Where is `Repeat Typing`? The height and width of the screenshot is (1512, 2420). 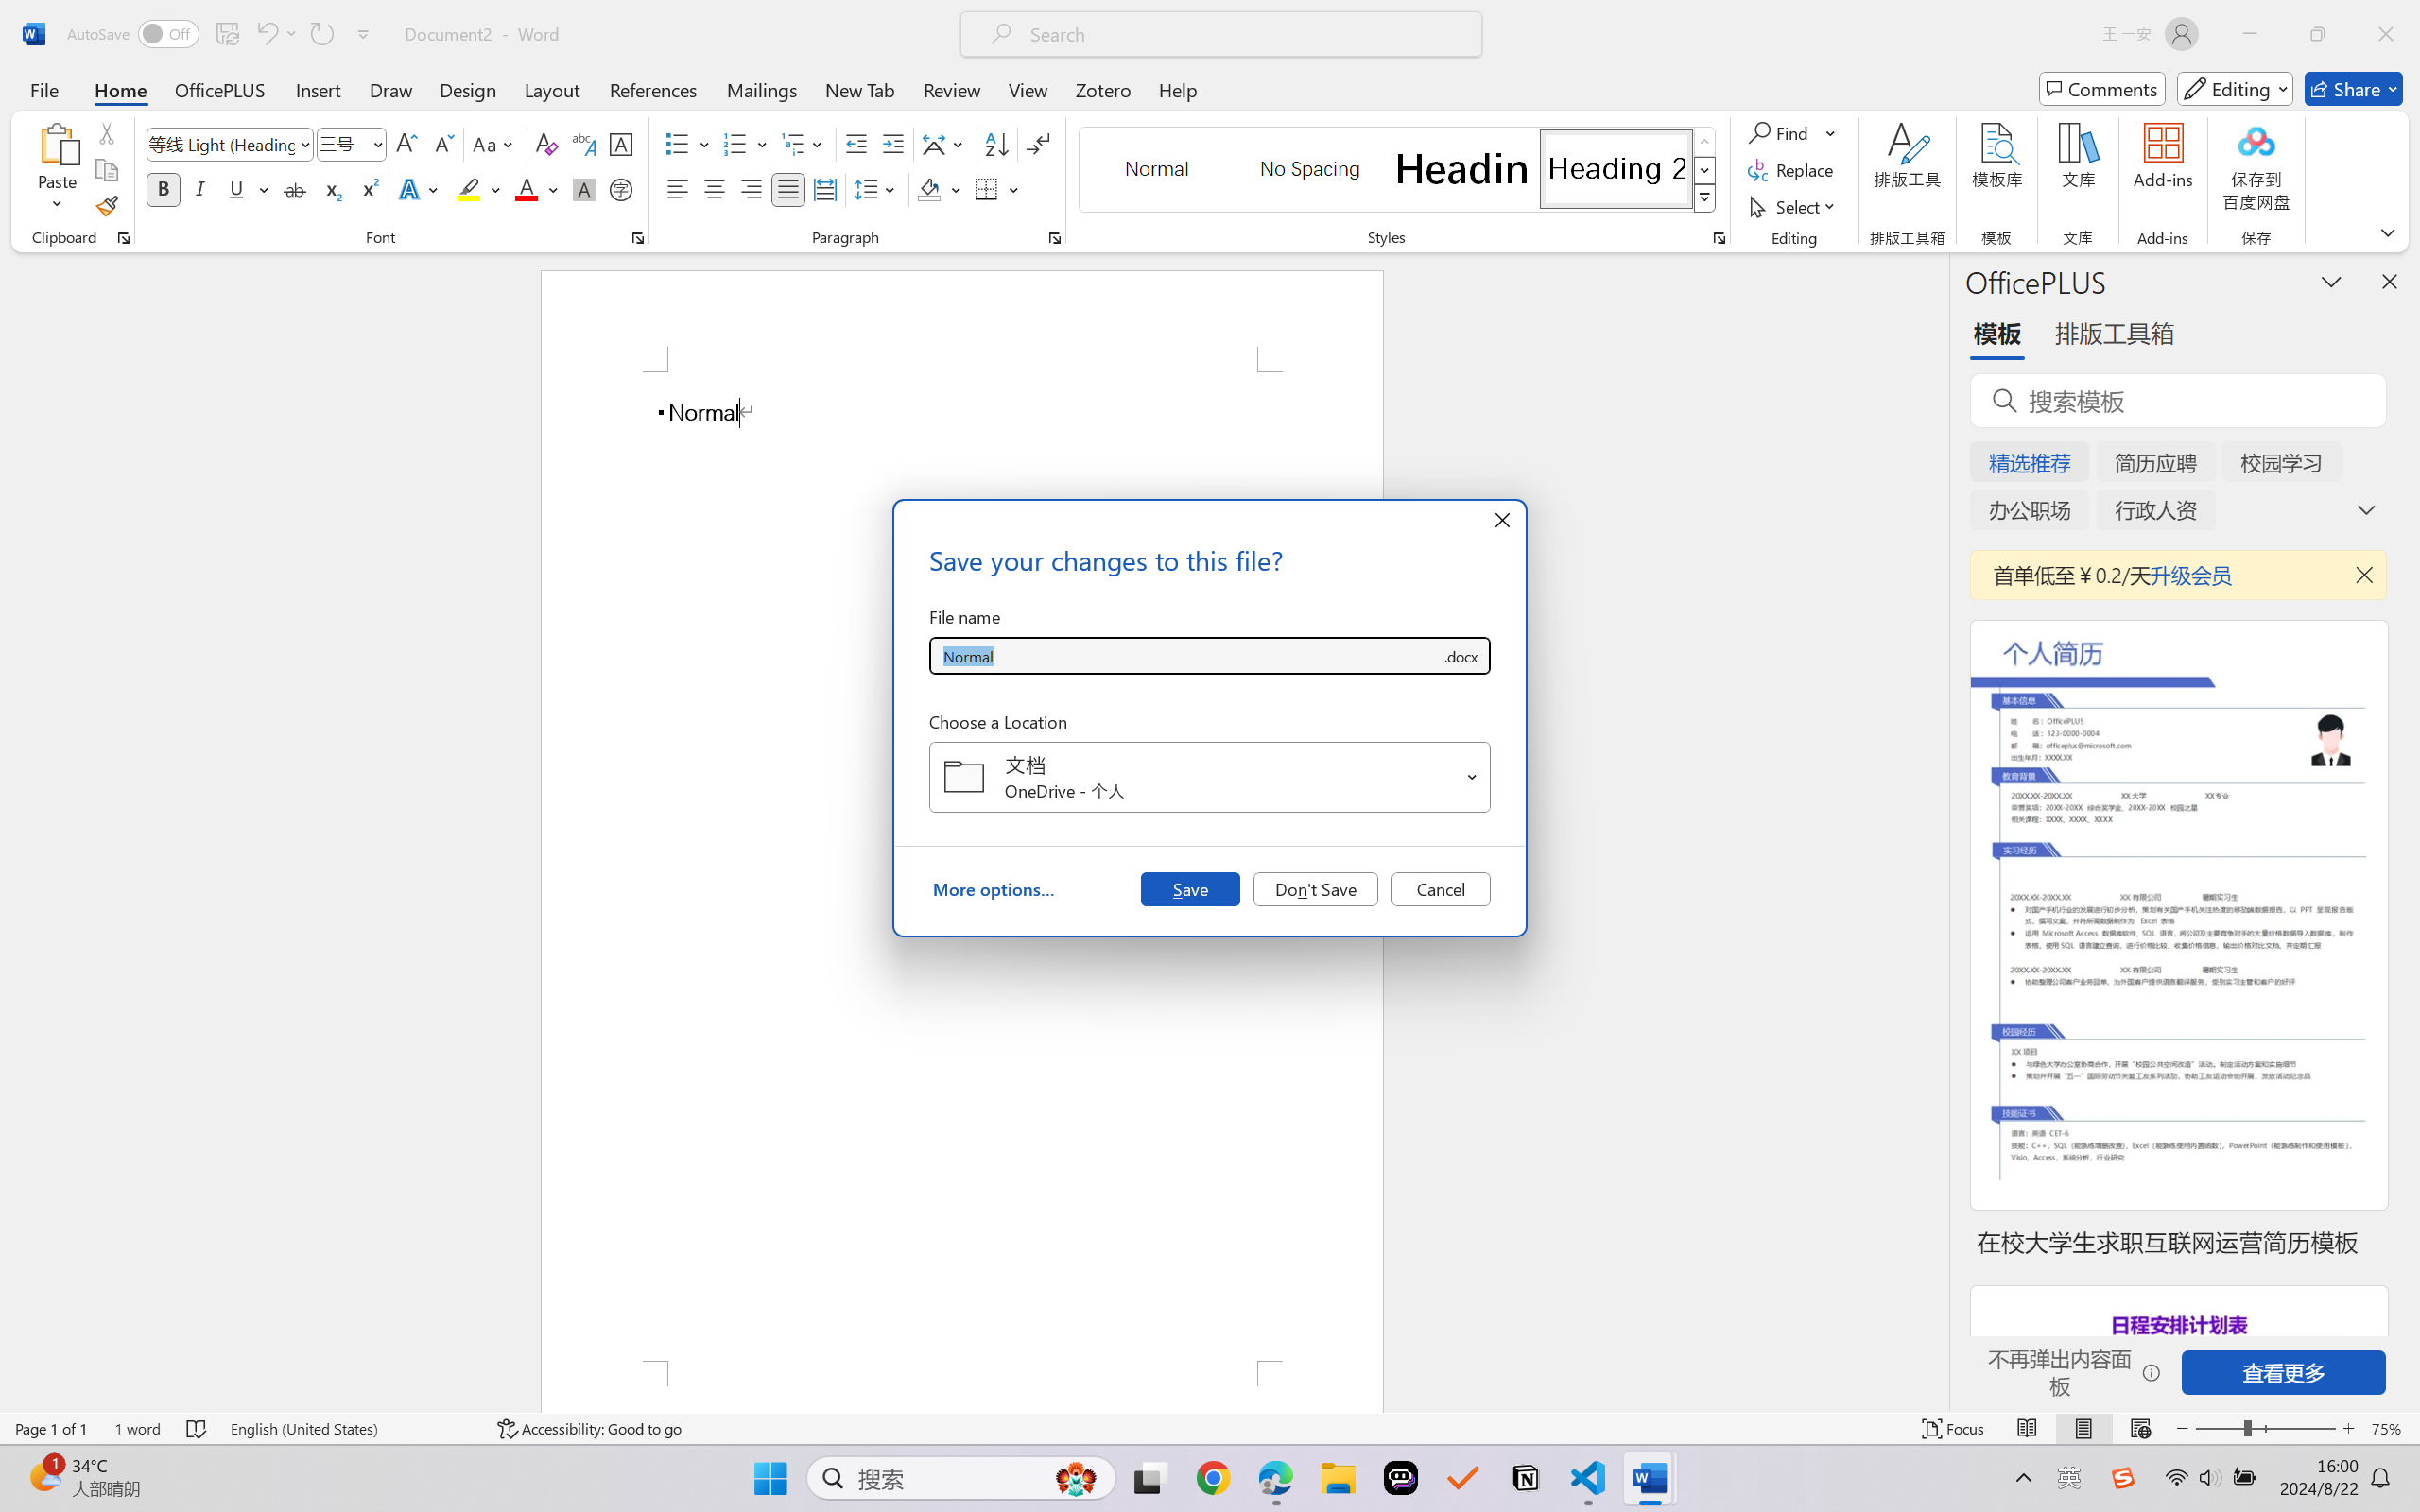 Repeat Typing is located at coordinates (321, 34).